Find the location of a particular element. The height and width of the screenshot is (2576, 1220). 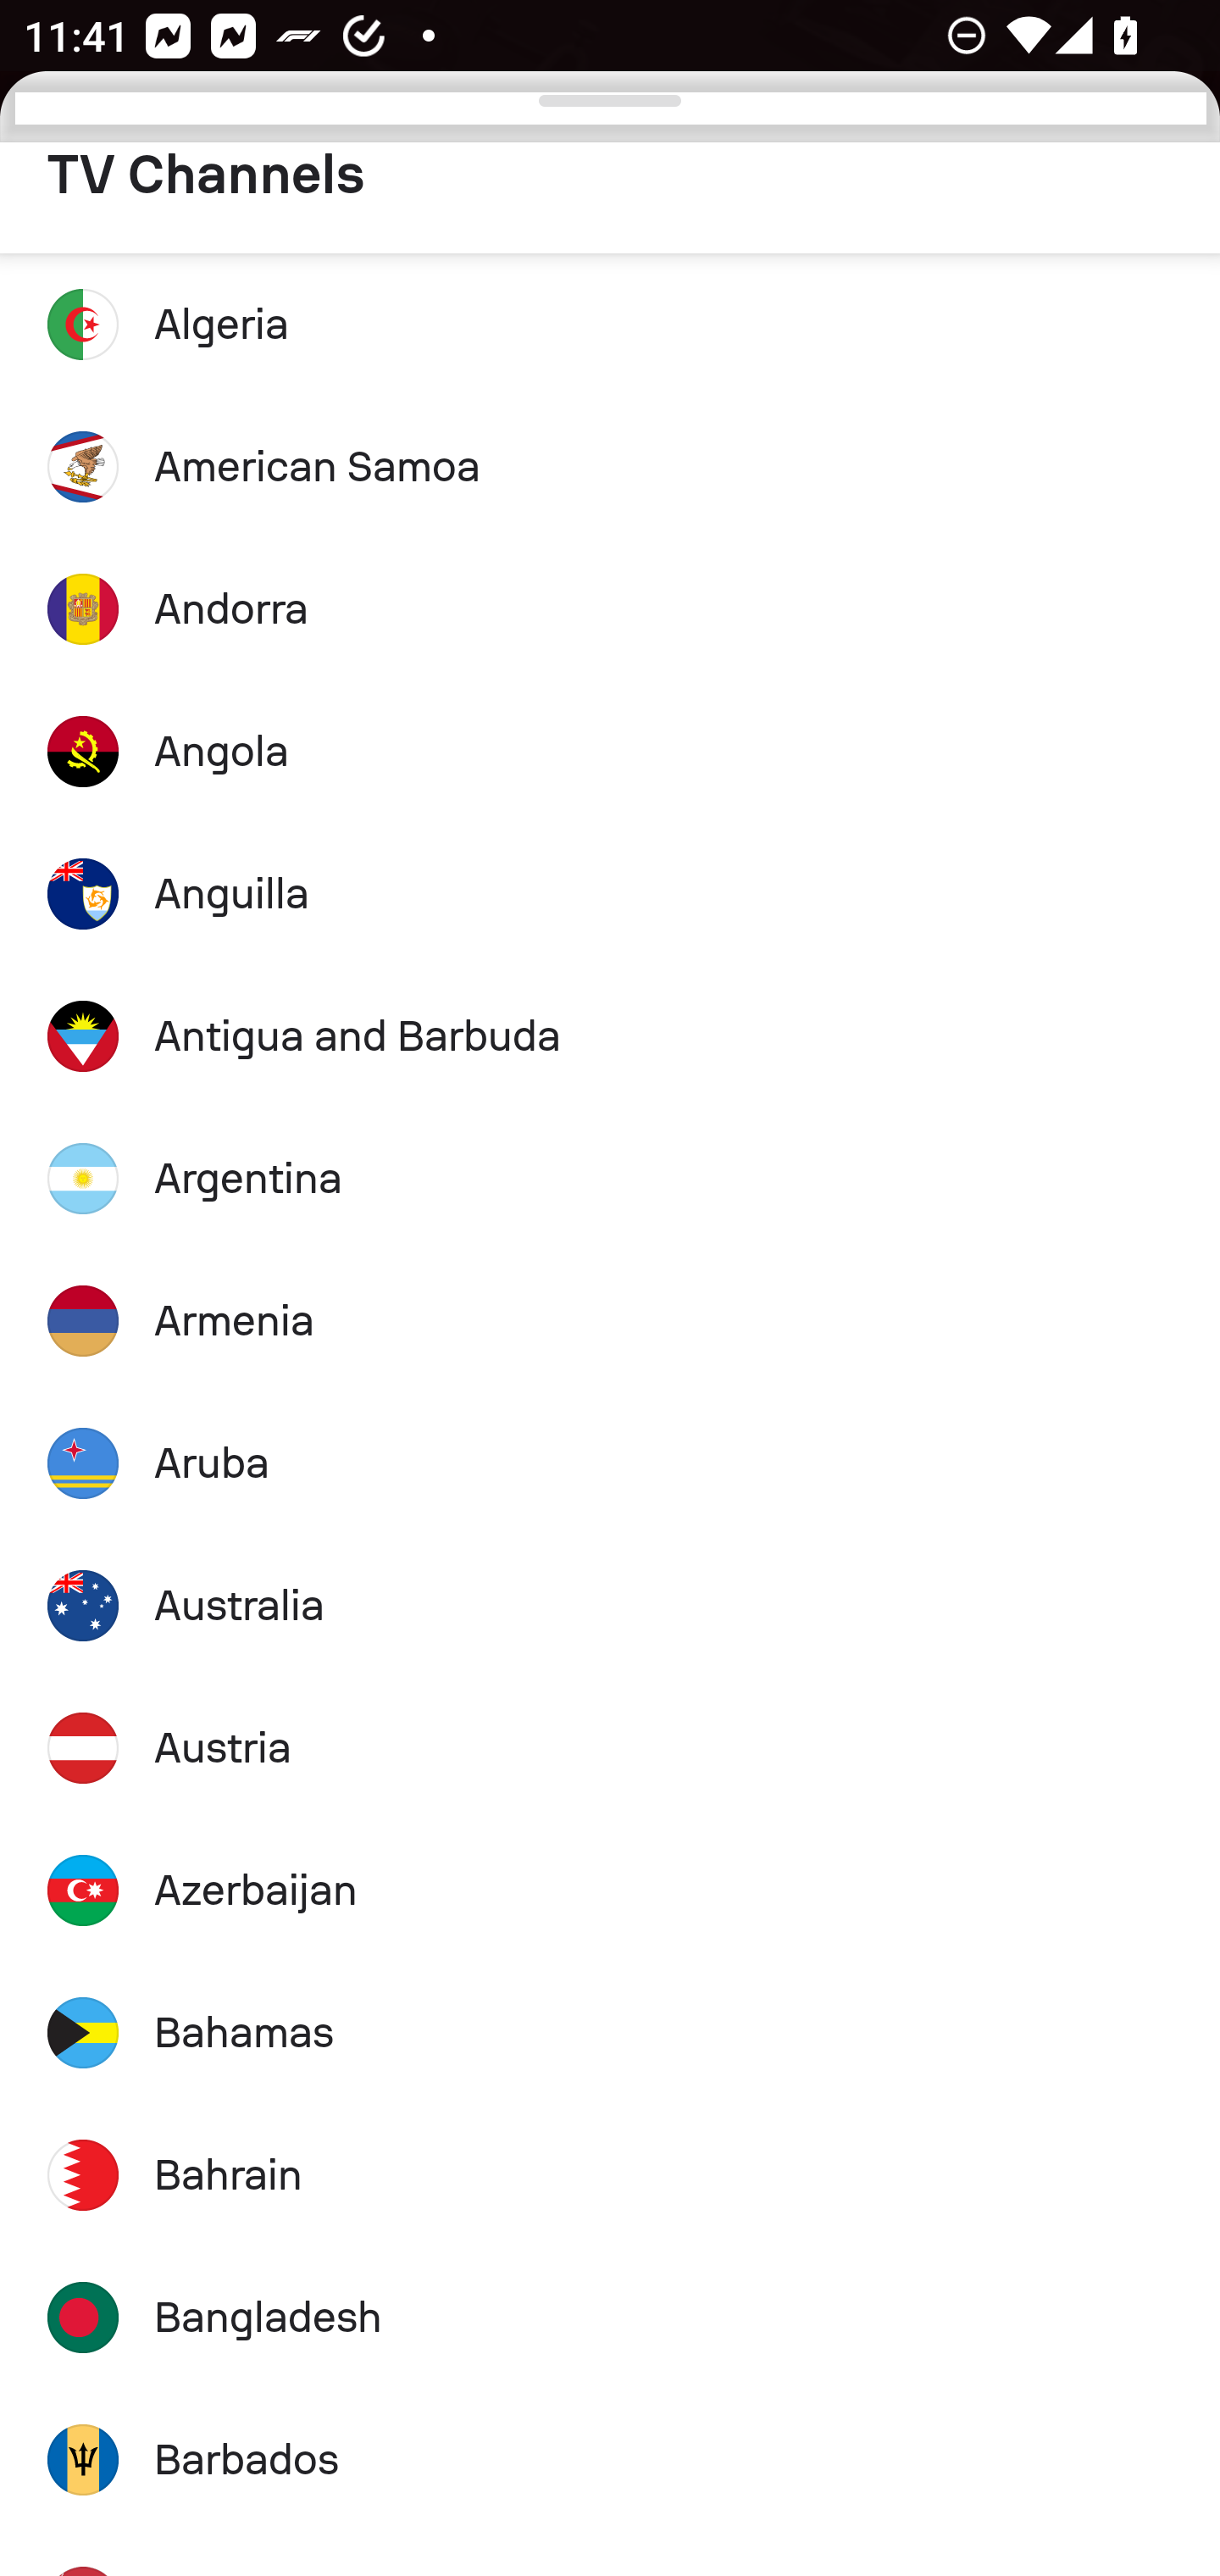

Antigua and Barbuda is located at coordinates (610, 1037).